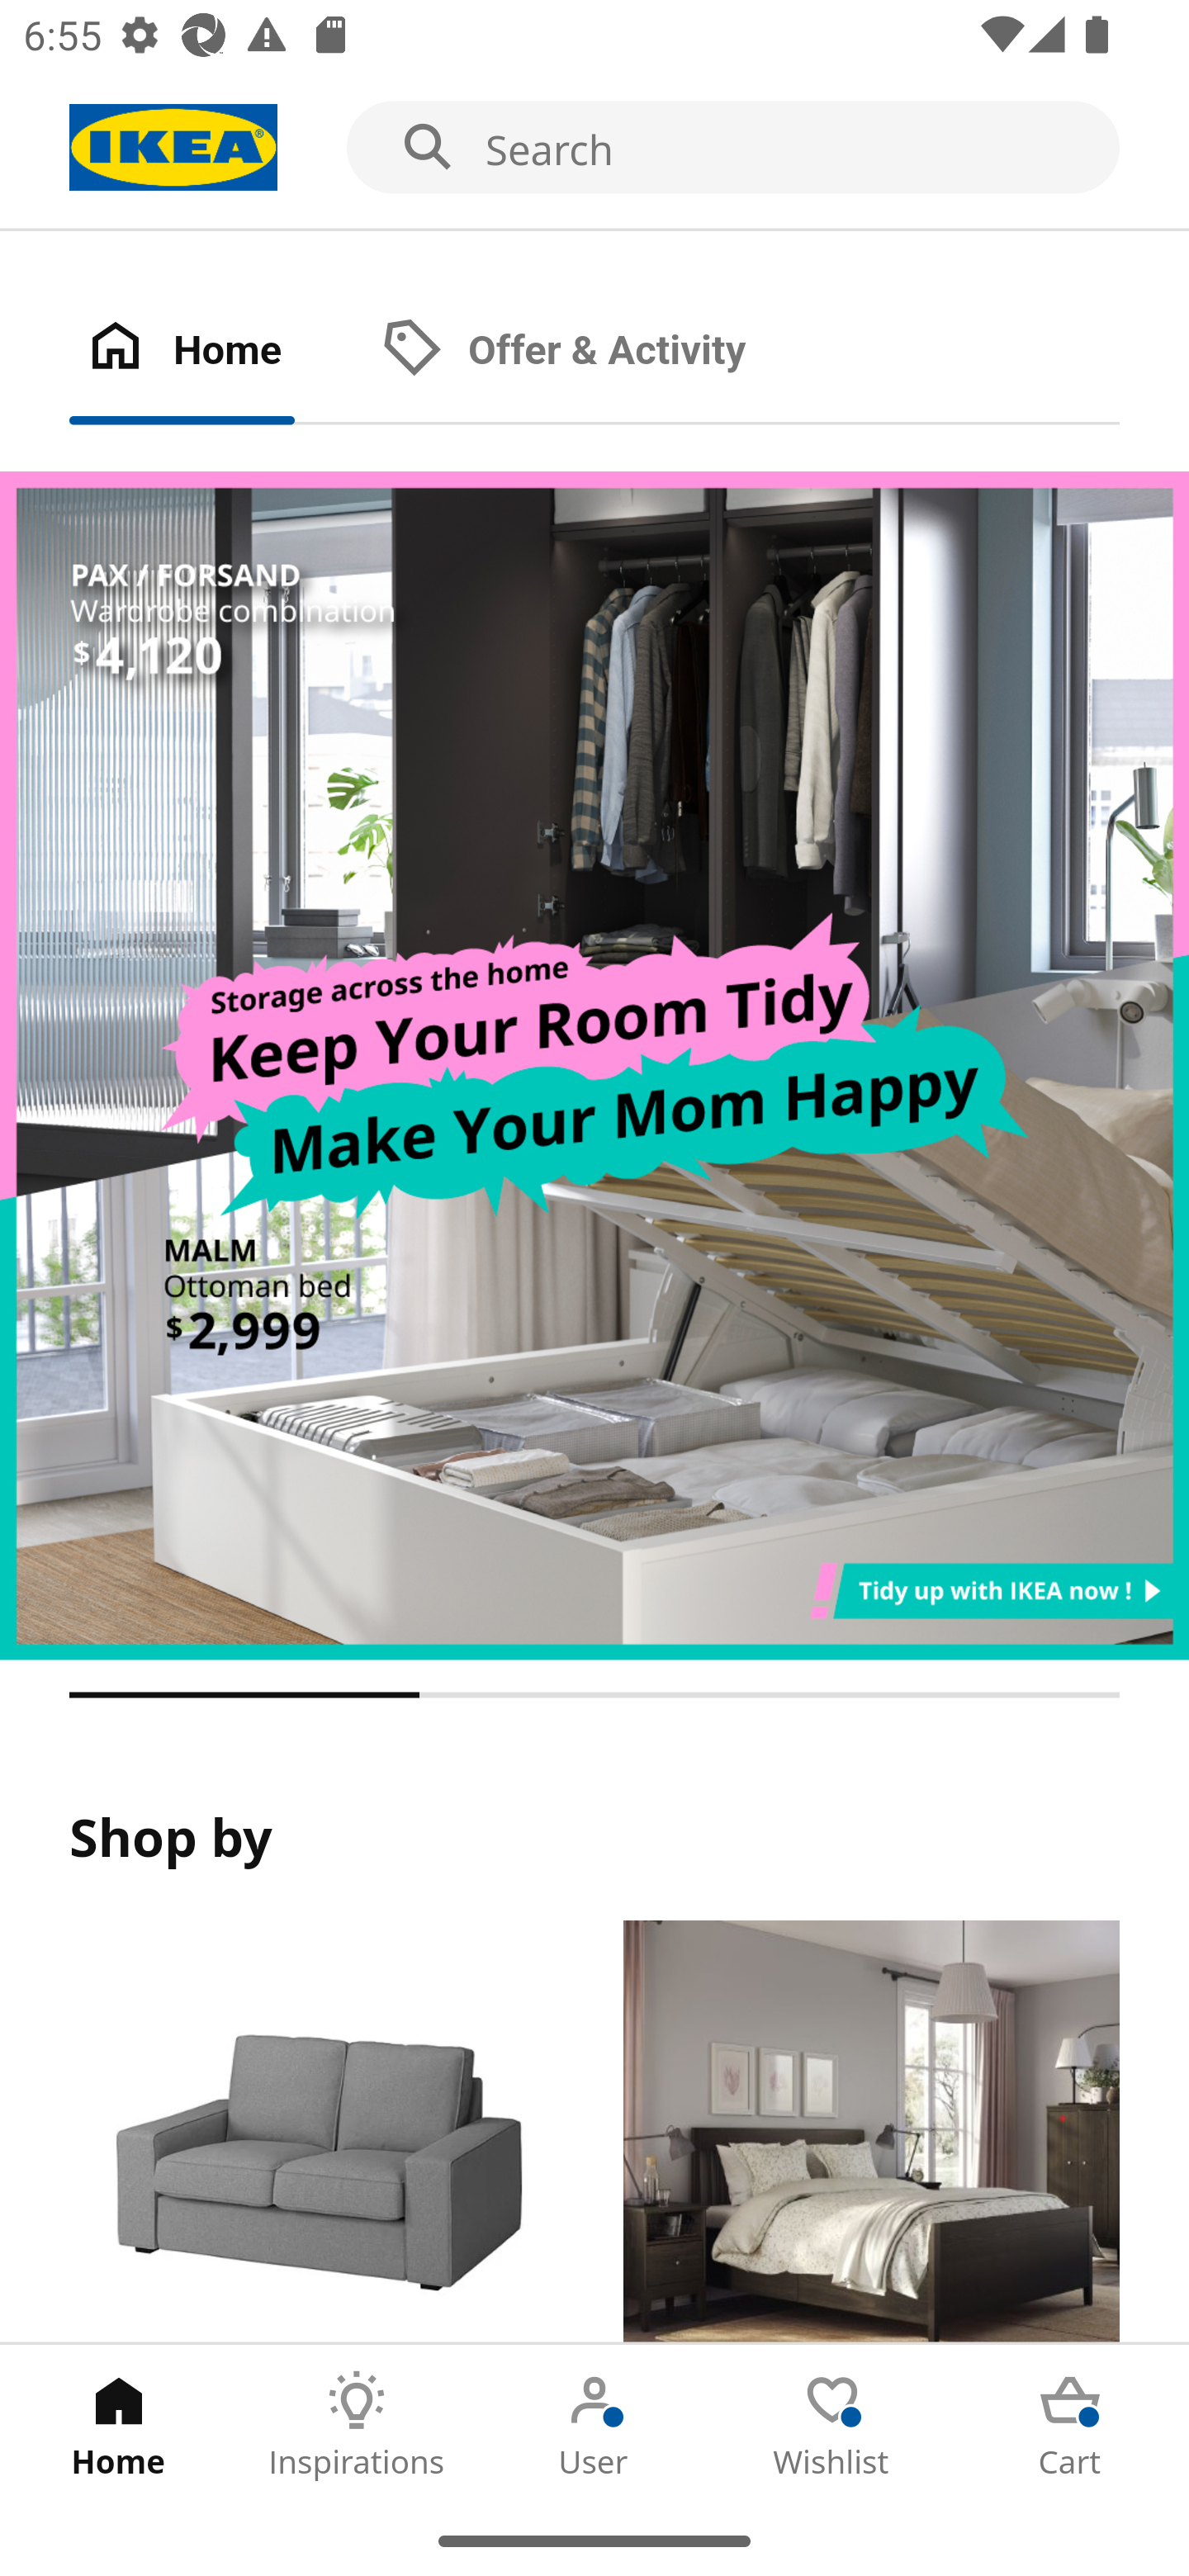 The width and height of the screenshot is (1189, 2576). Describe the element at coordinates (871, 2132) in the screenshot. I see `Rooms` at that location.